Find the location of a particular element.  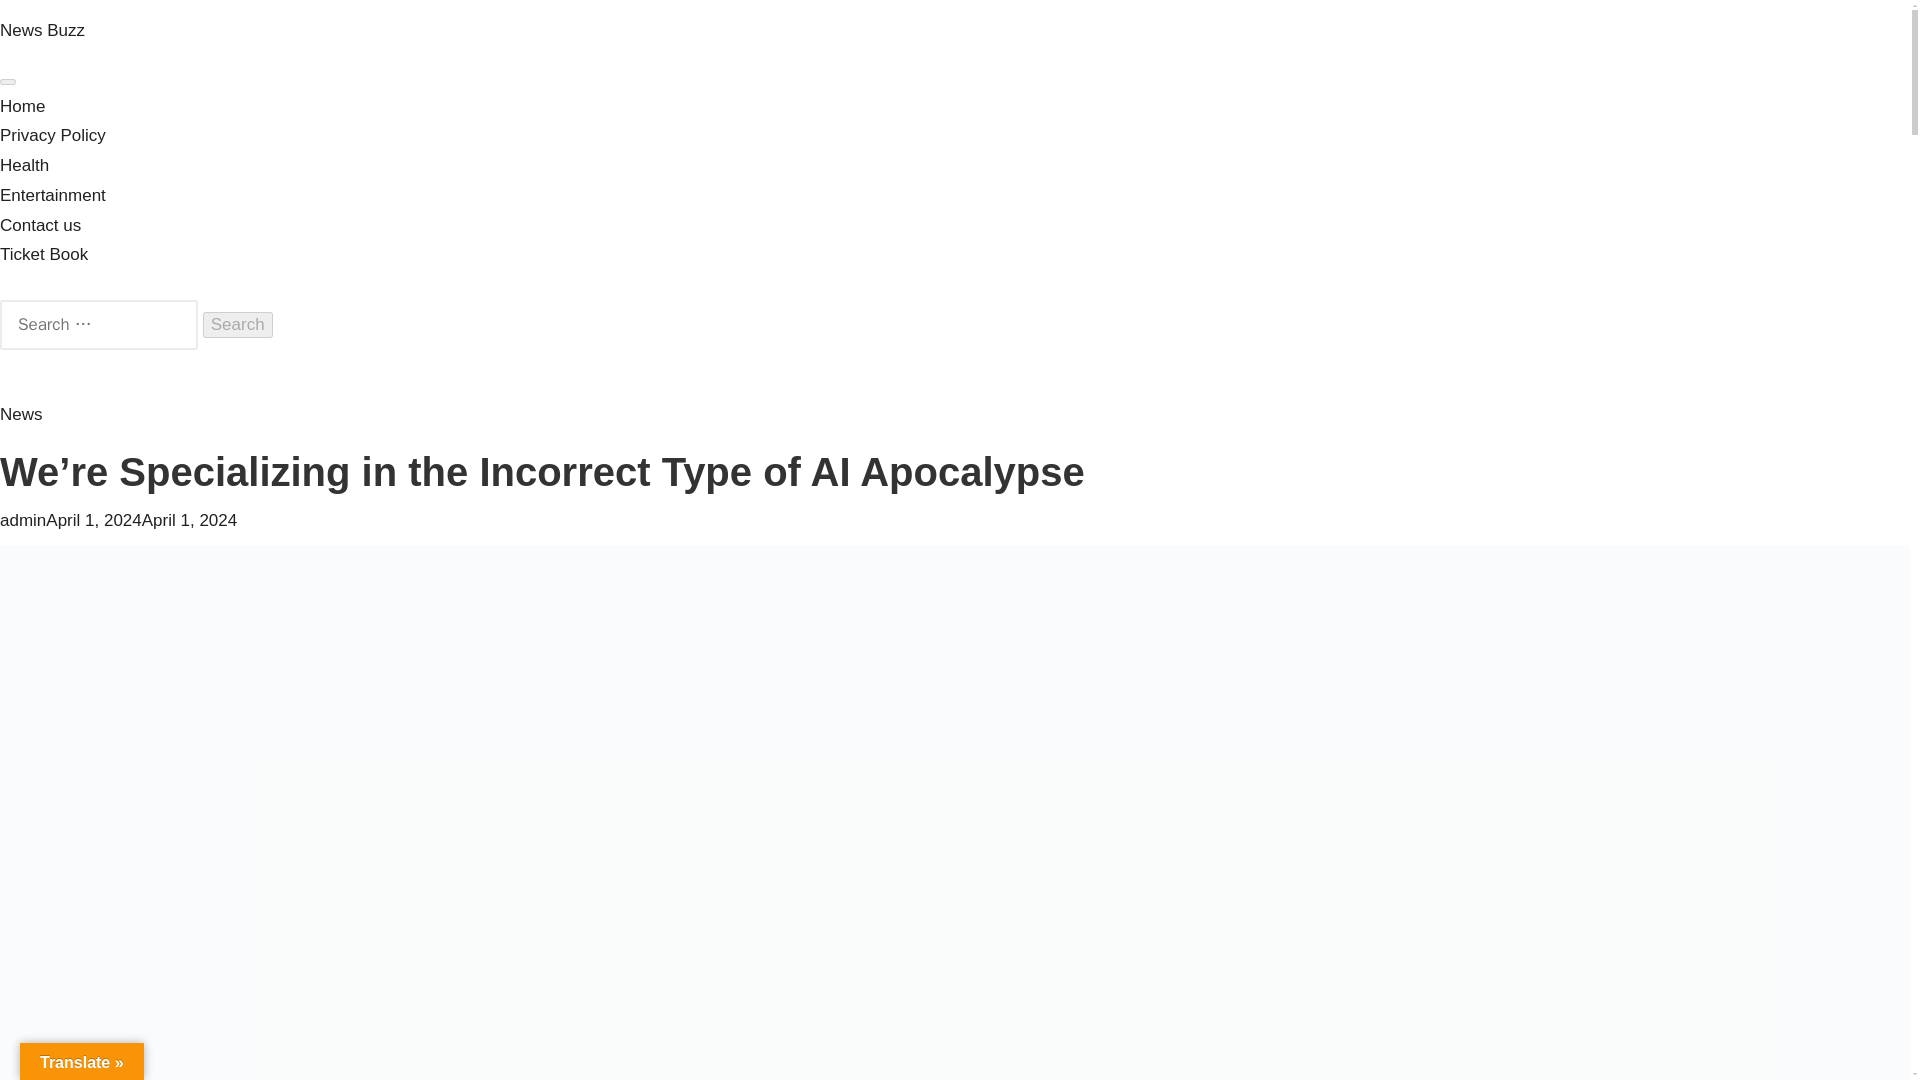

News Buzz is located at coordinates (42, 30).